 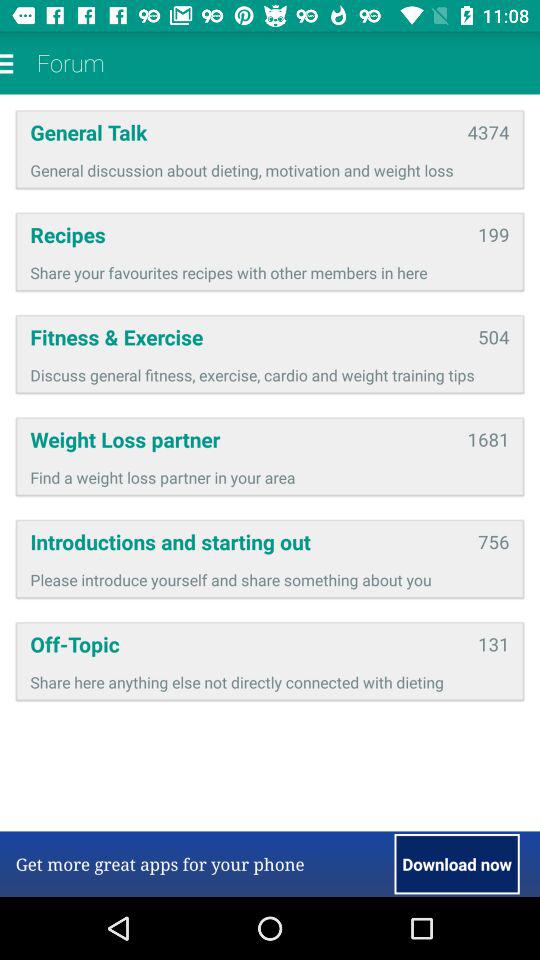 I want to click on turn off the item next to the get more great item, so click(x=456, y=864).